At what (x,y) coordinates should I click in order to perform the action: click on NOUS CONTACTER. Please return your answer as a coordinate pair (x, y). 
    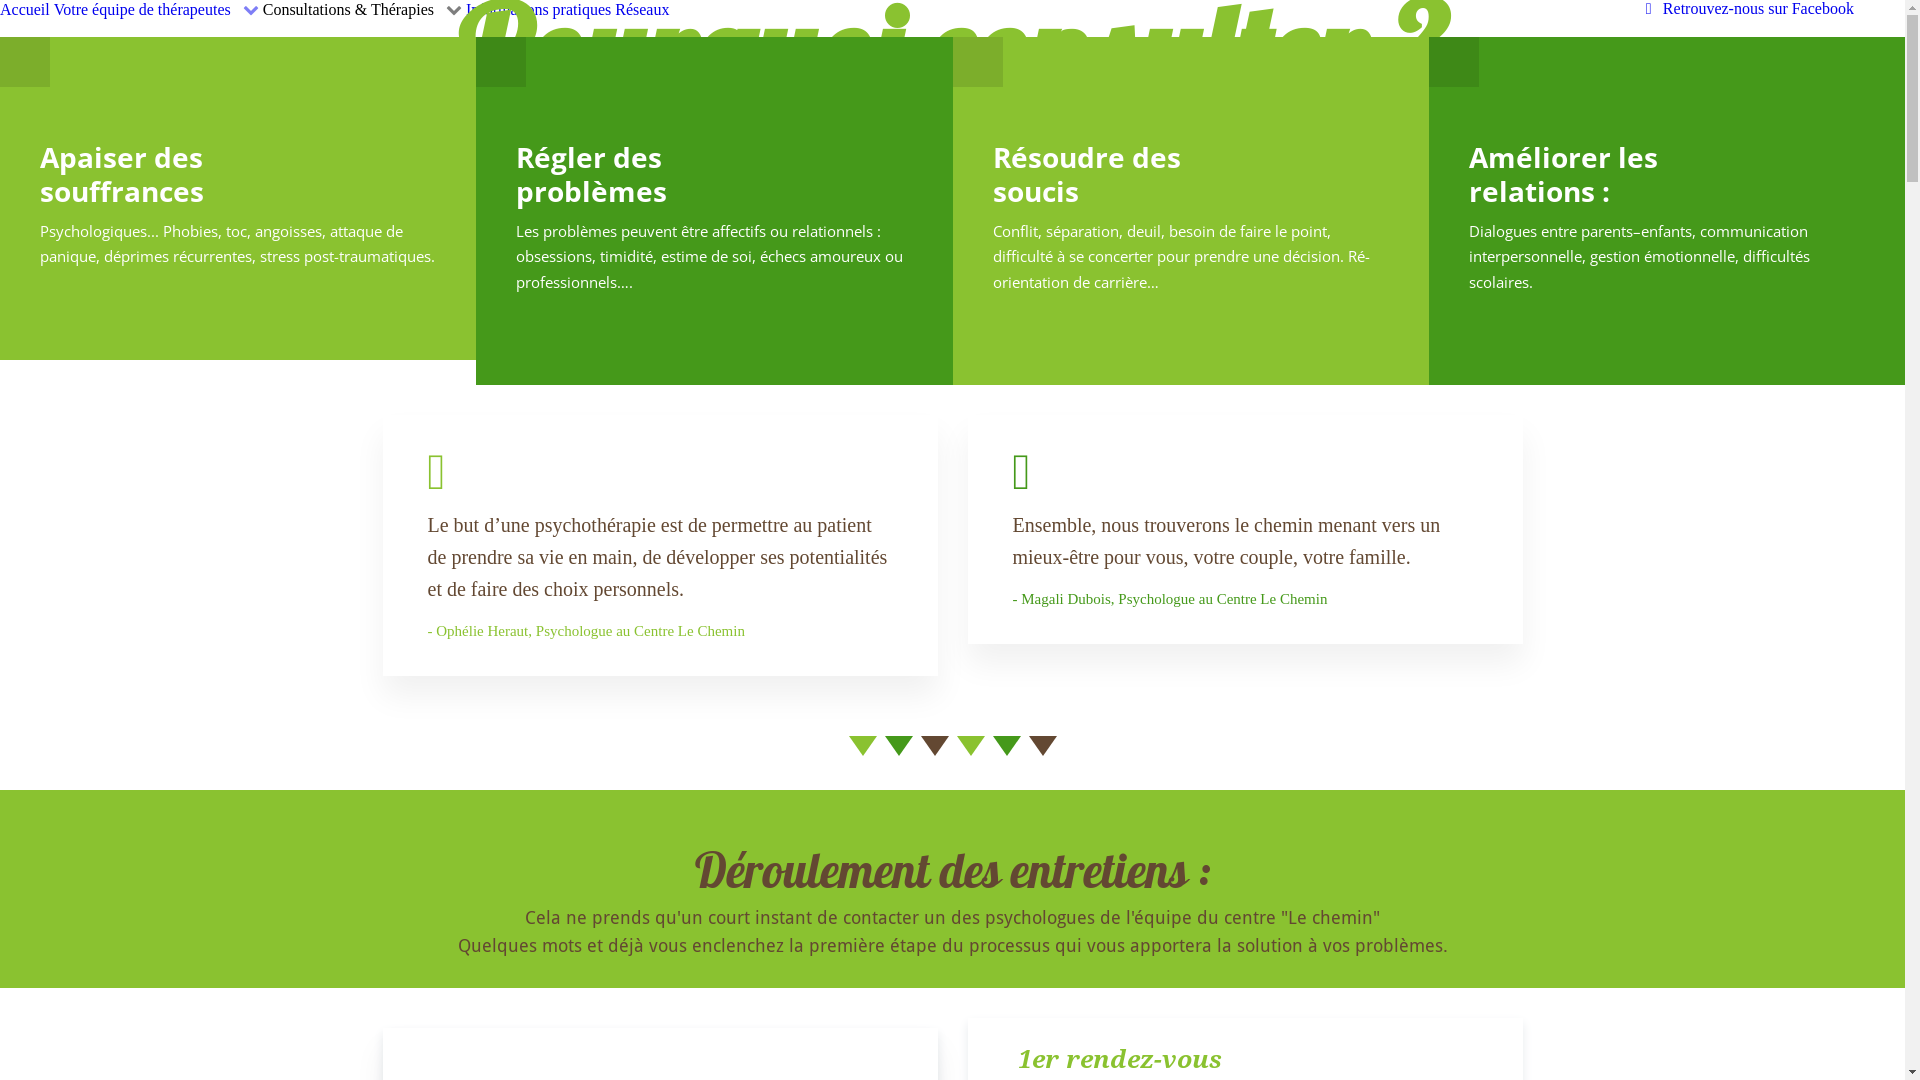
    Looking at the image, I should click on (952, 240).